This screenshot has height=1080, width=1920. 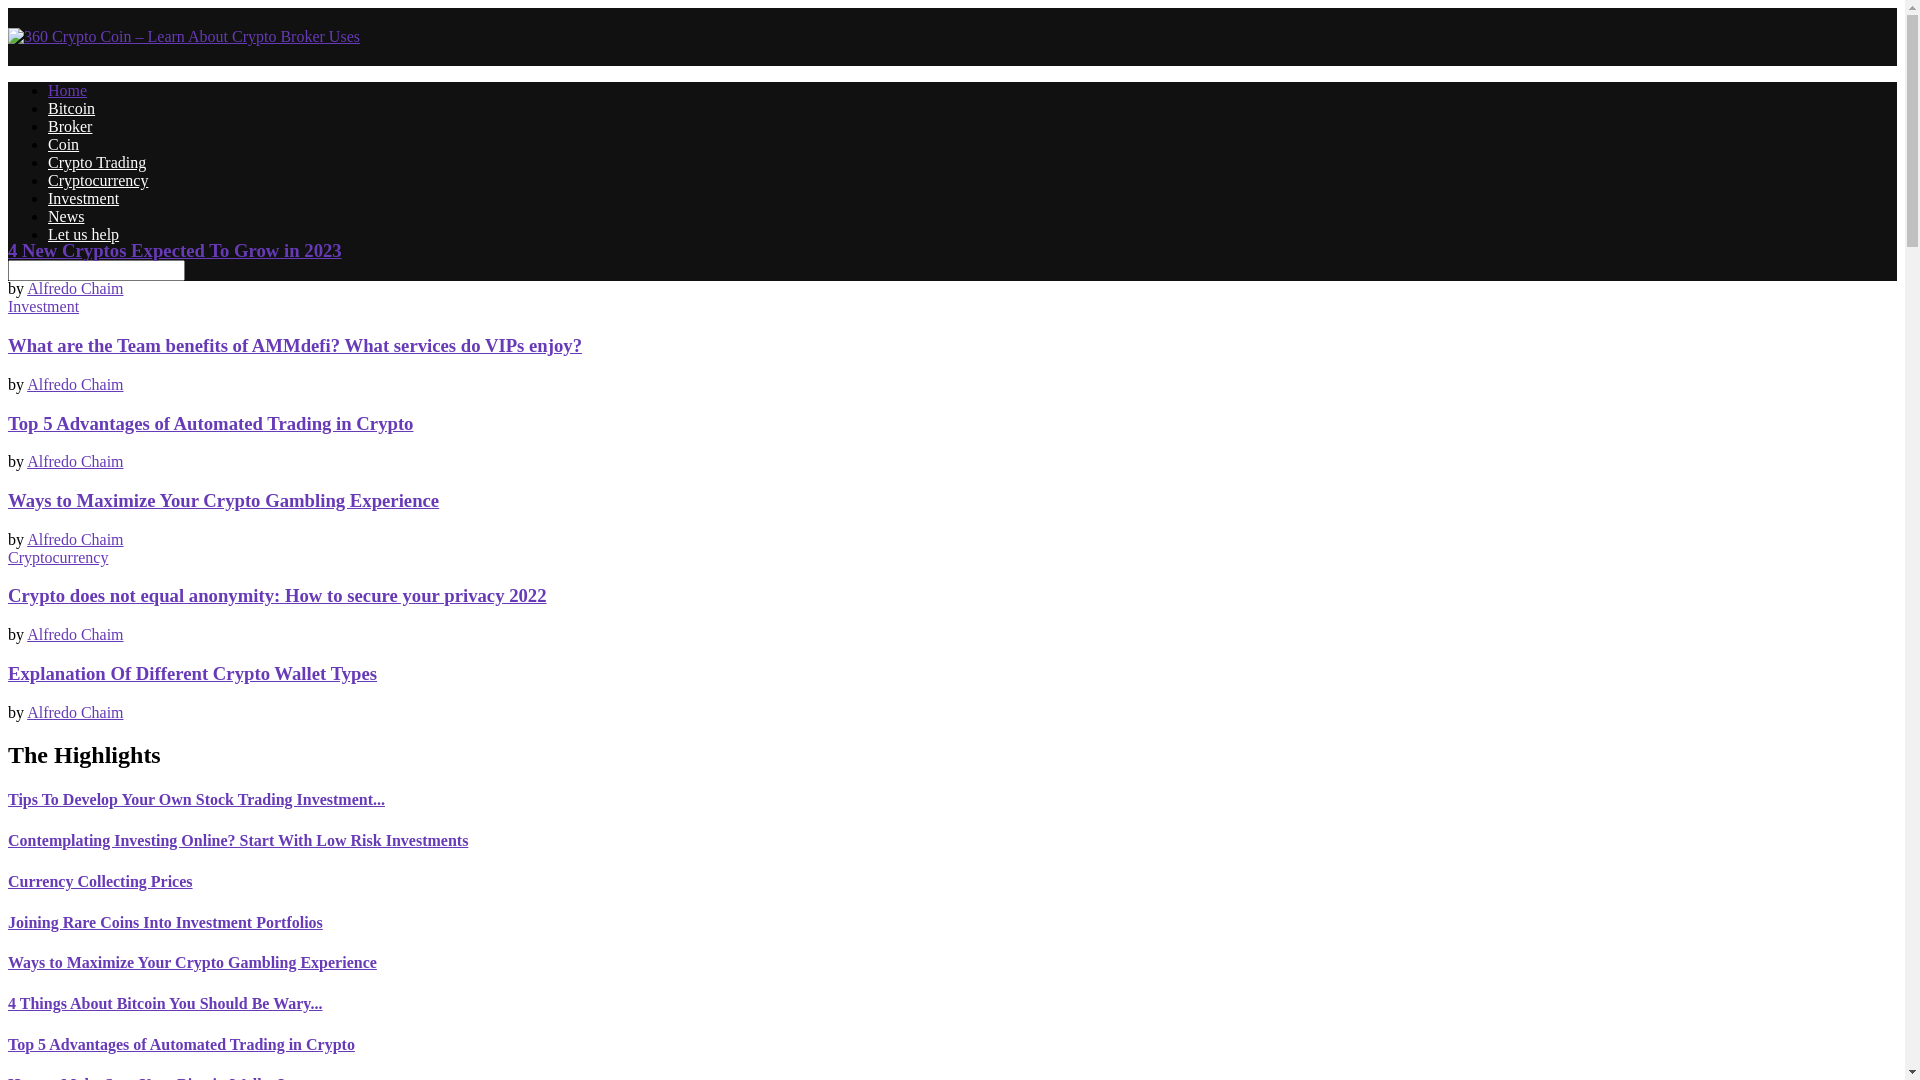 I want to click on News, so click(x=66, y=216).